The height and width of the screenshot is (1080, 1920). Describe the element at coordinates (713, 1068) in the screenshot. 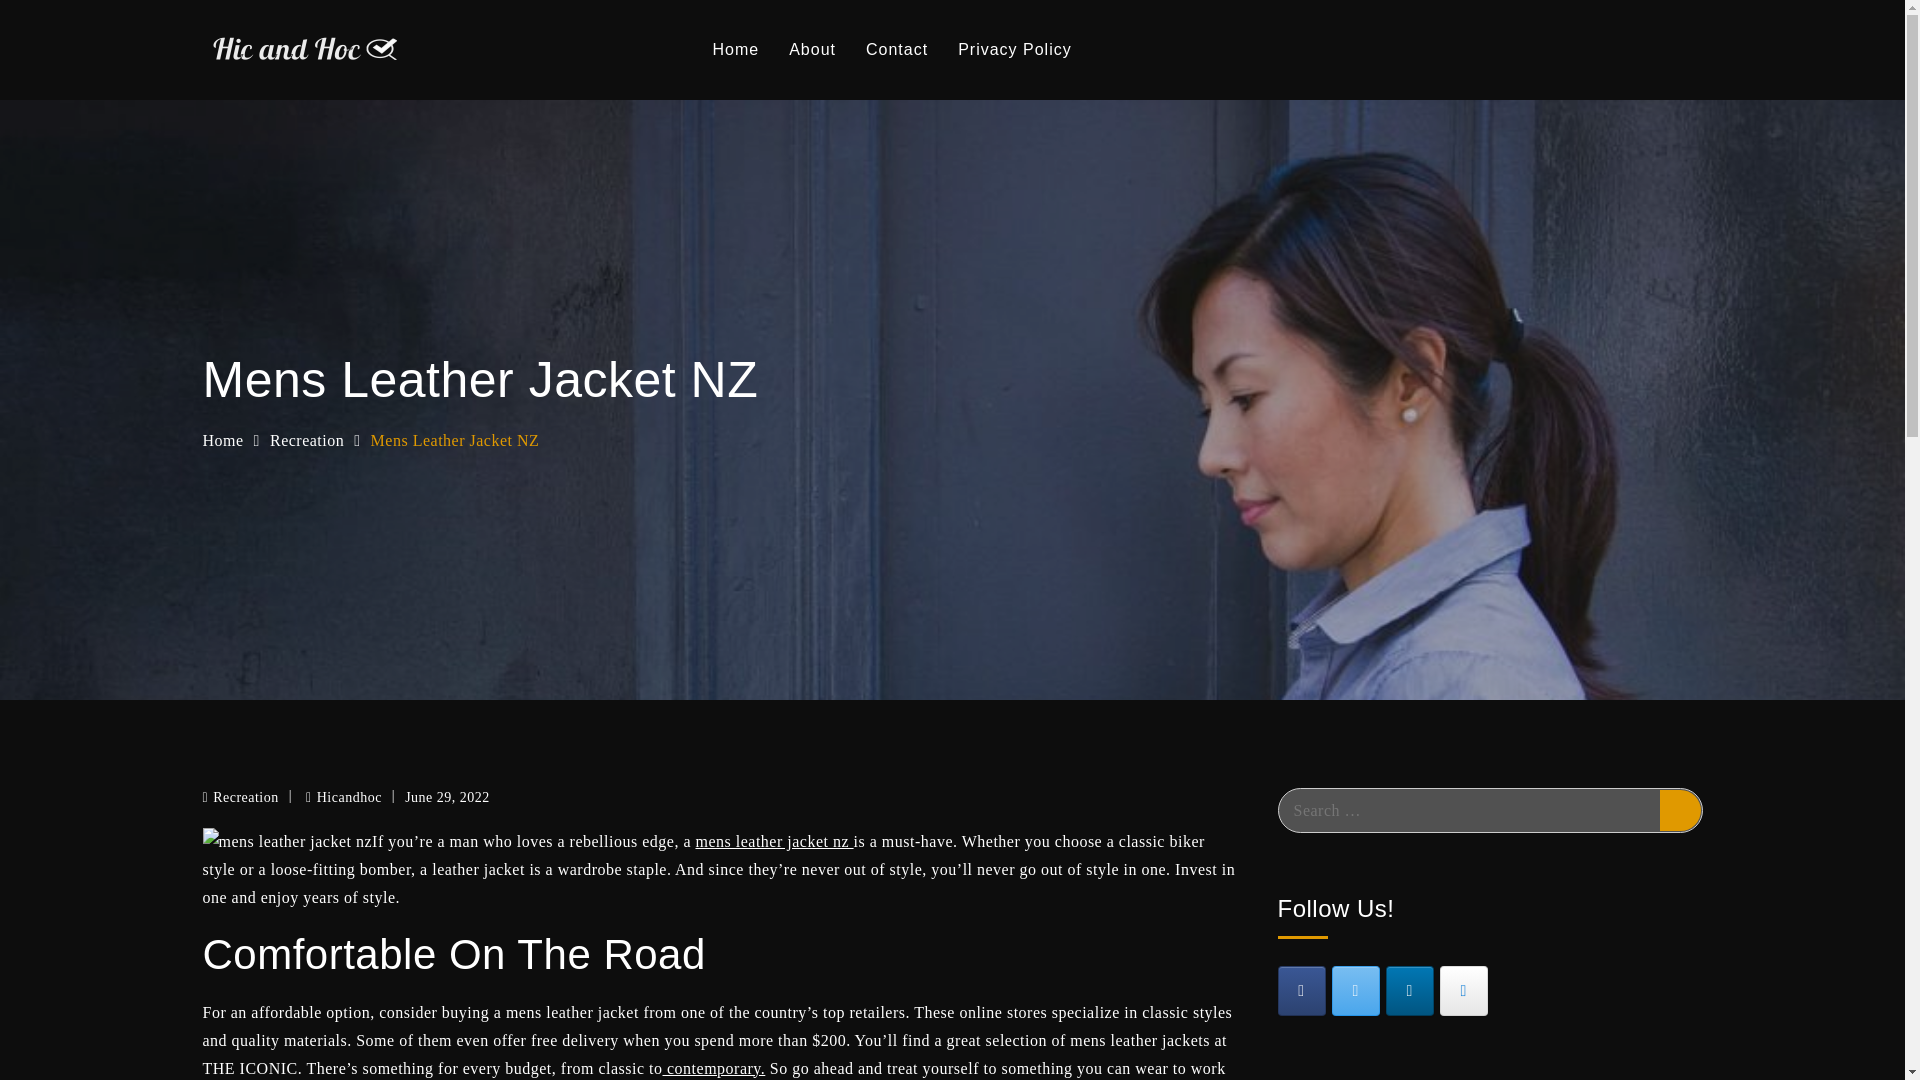

I see `contemporary.` at that location.